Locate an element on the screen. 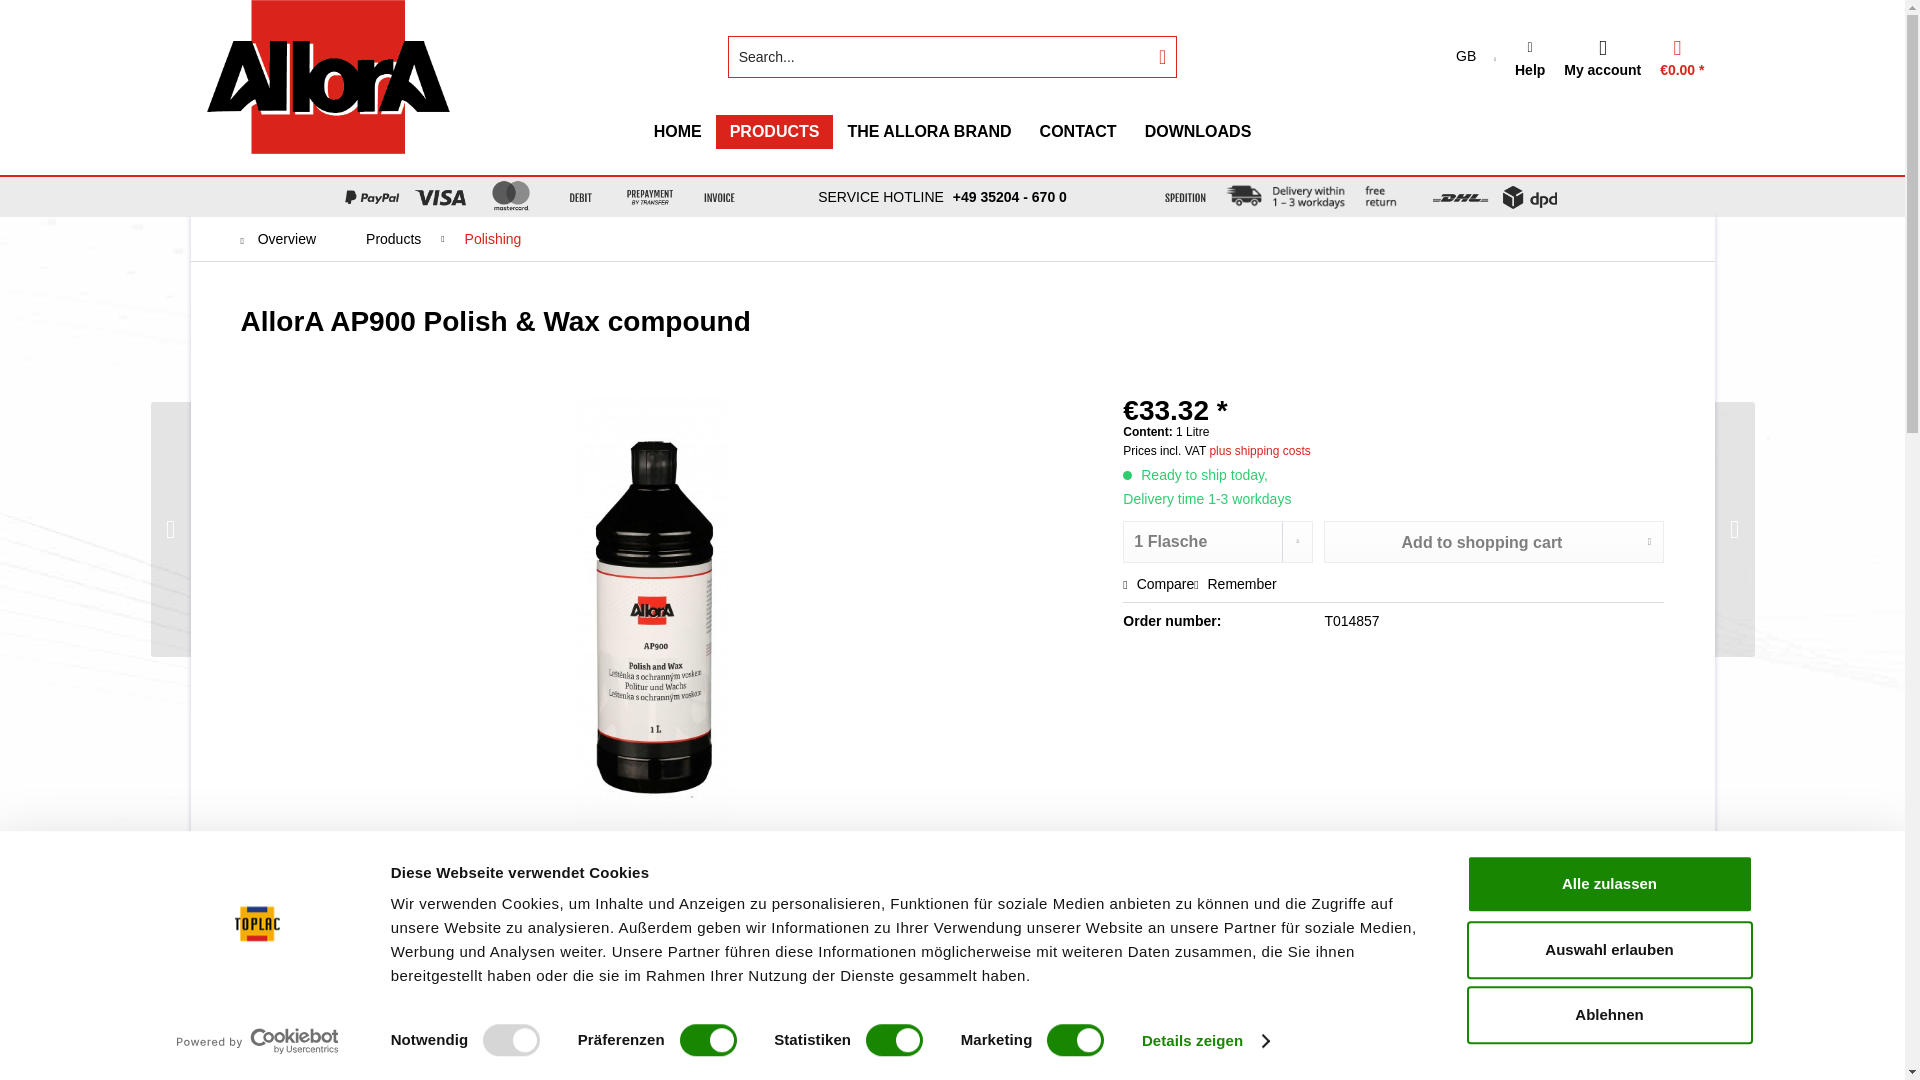 This screenshot has width=1920, height=1080. Alle zulassen is located at coordinates (1608, 884).